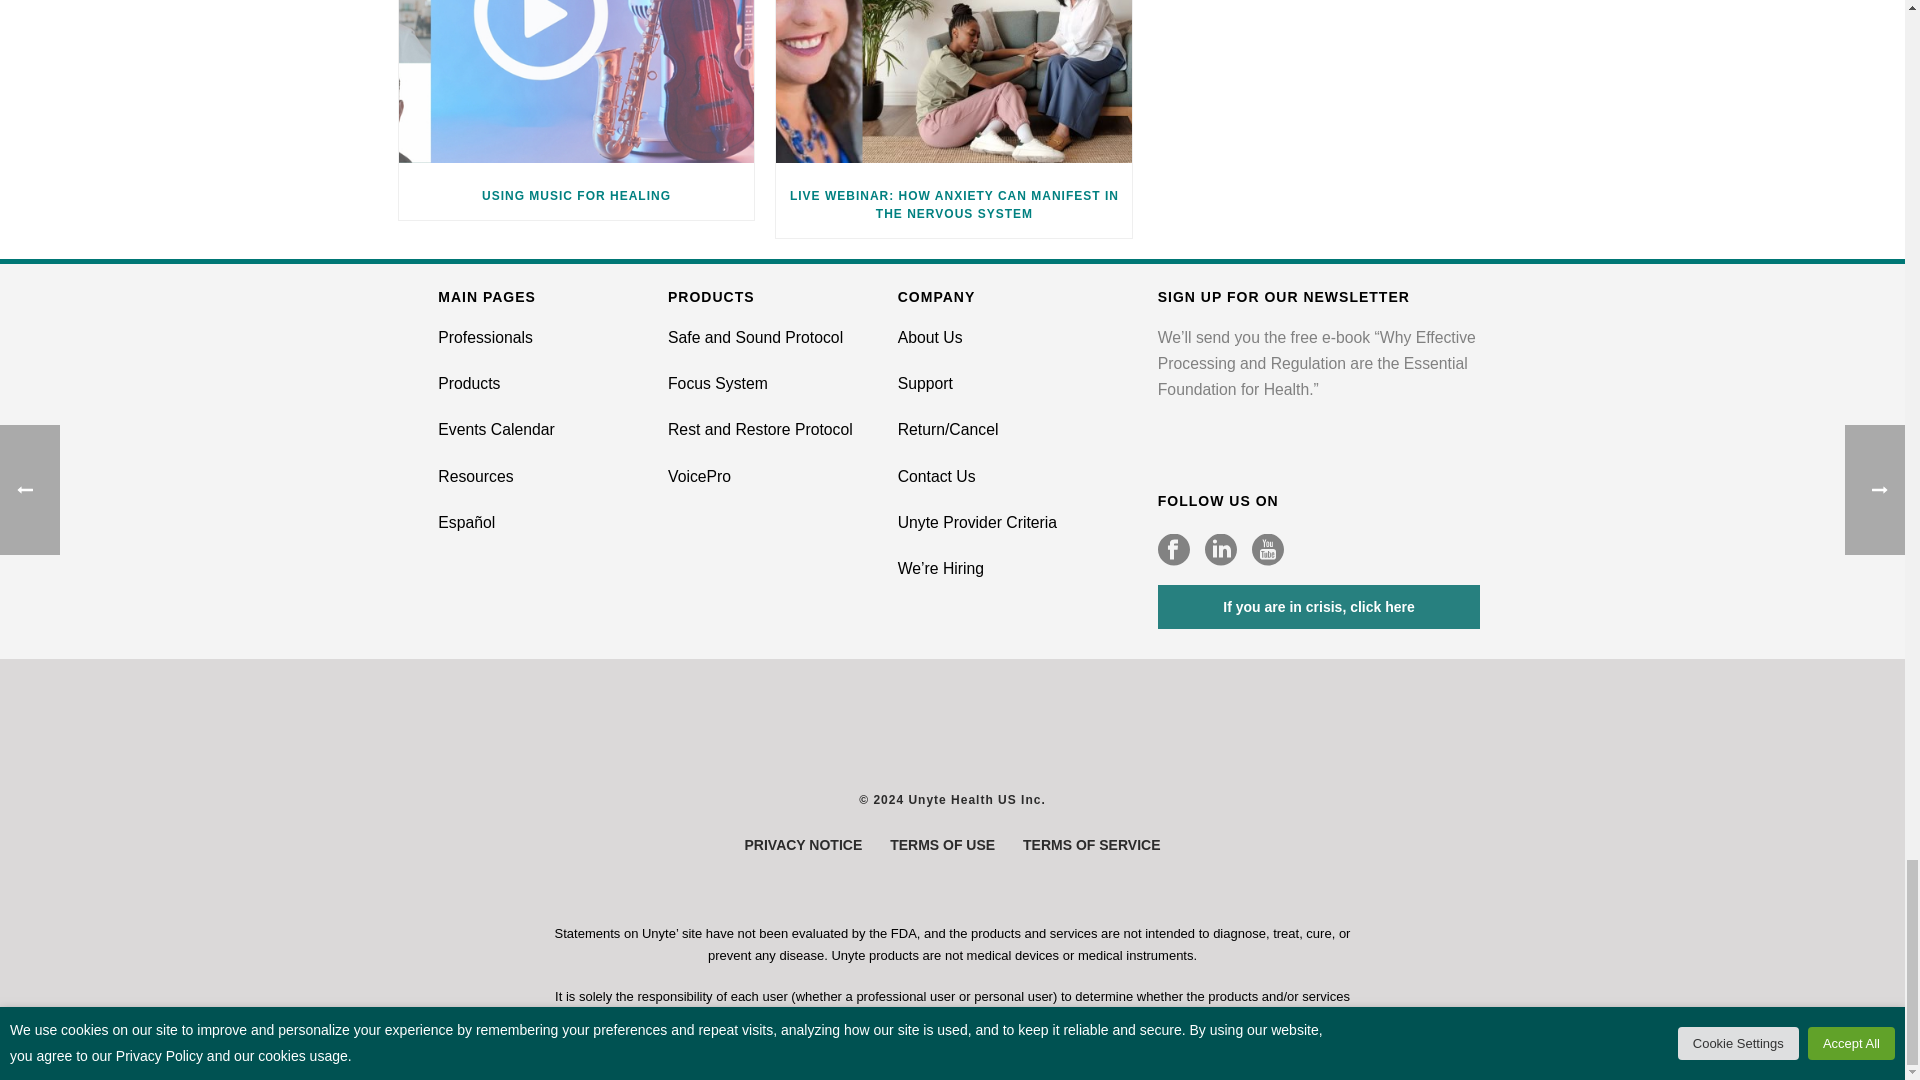 This screenshot has width=1920, height=1080. I want to click on Live Webinar: How Anxiety Can Manifest in the Nervous System, so click(954, 86).